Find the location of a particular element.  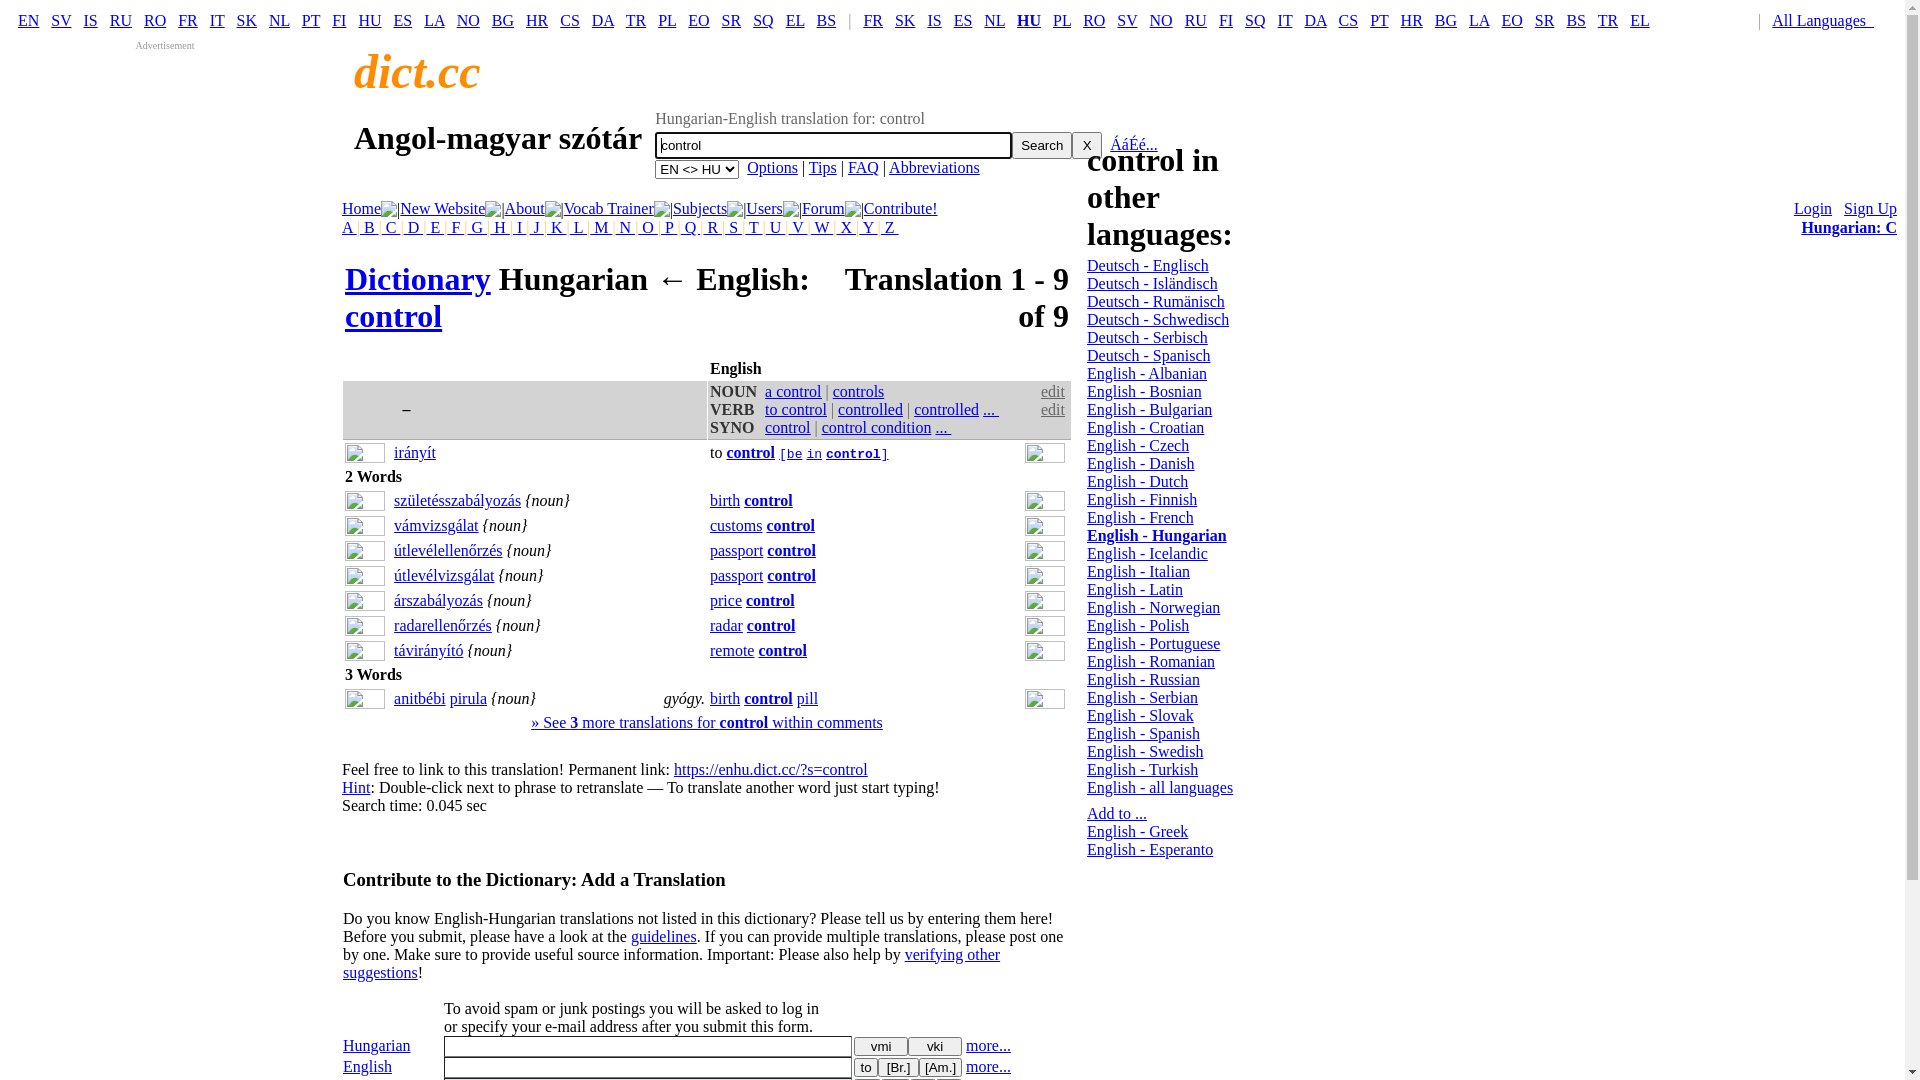

passport is located at coordinates (736, 550).